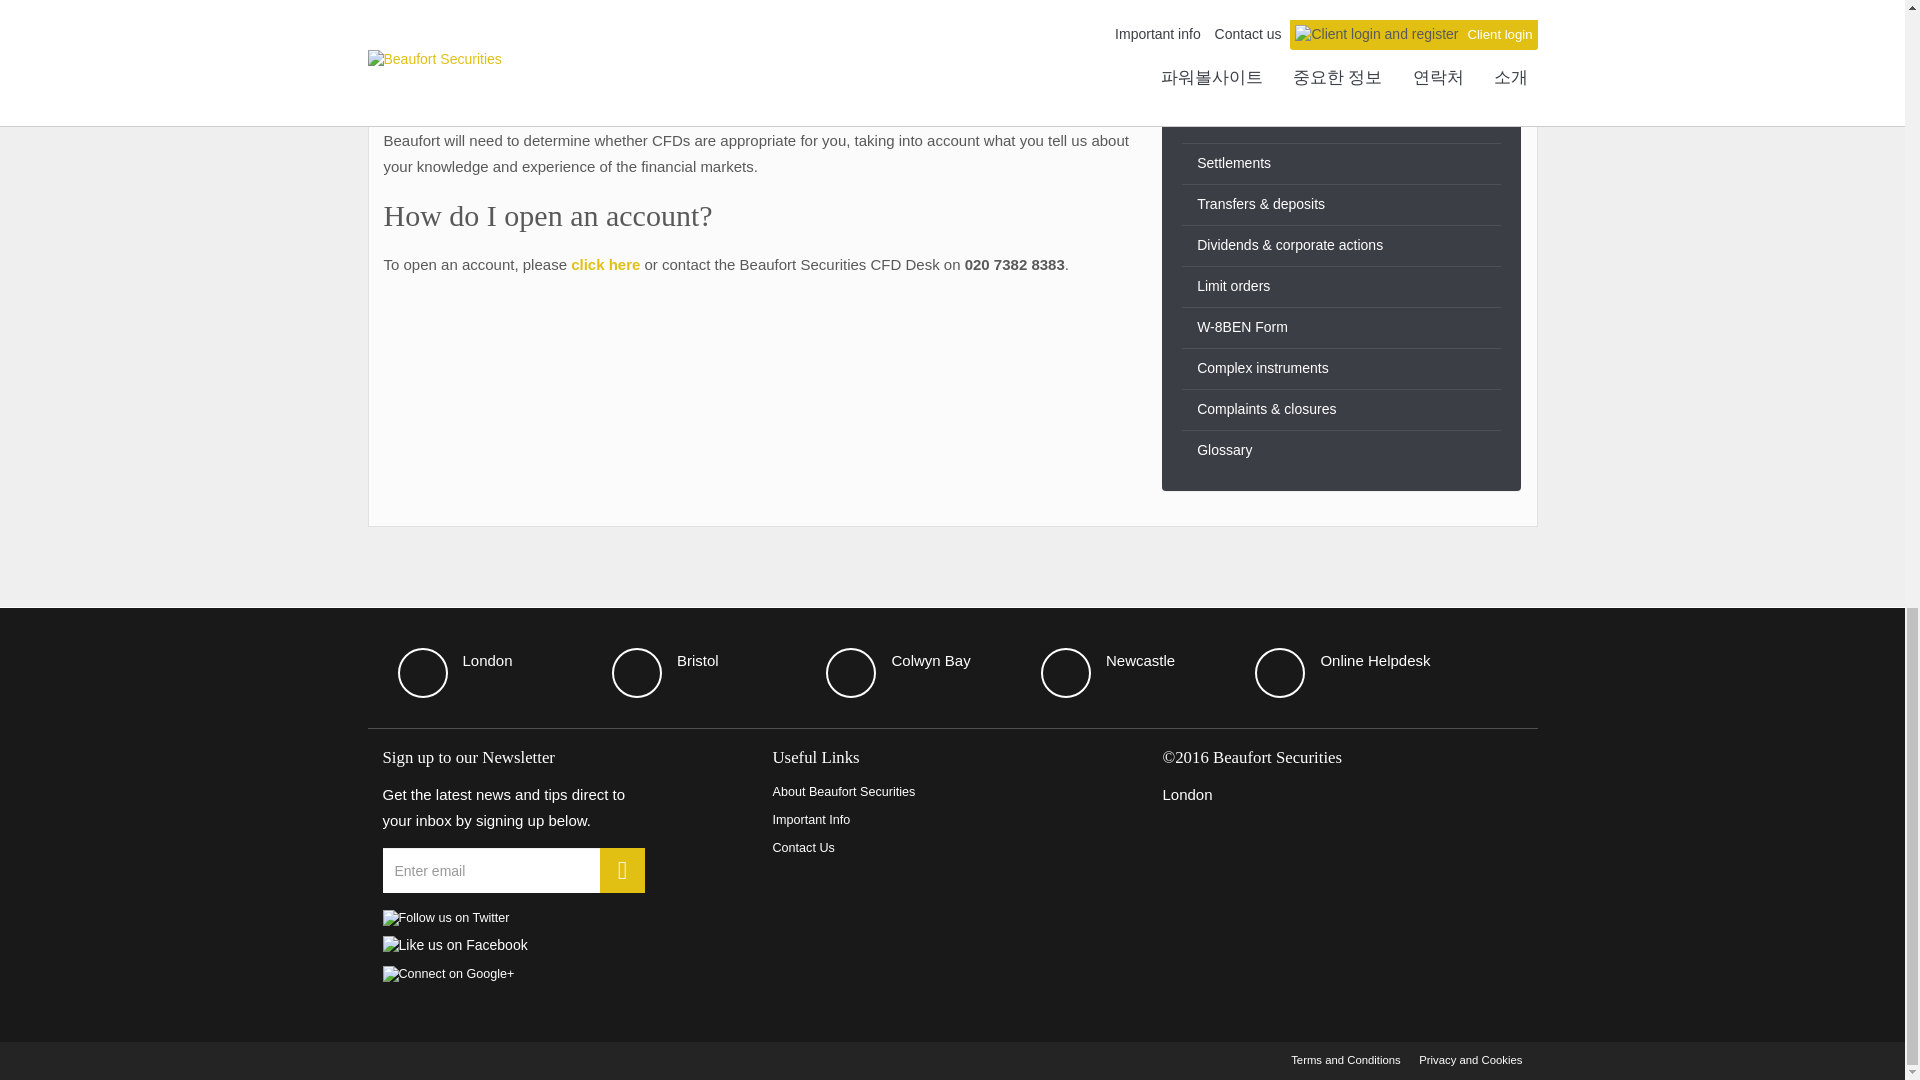  Describe the element at coordinates (604, 264) in the screenshot. I see `click here` at that location.